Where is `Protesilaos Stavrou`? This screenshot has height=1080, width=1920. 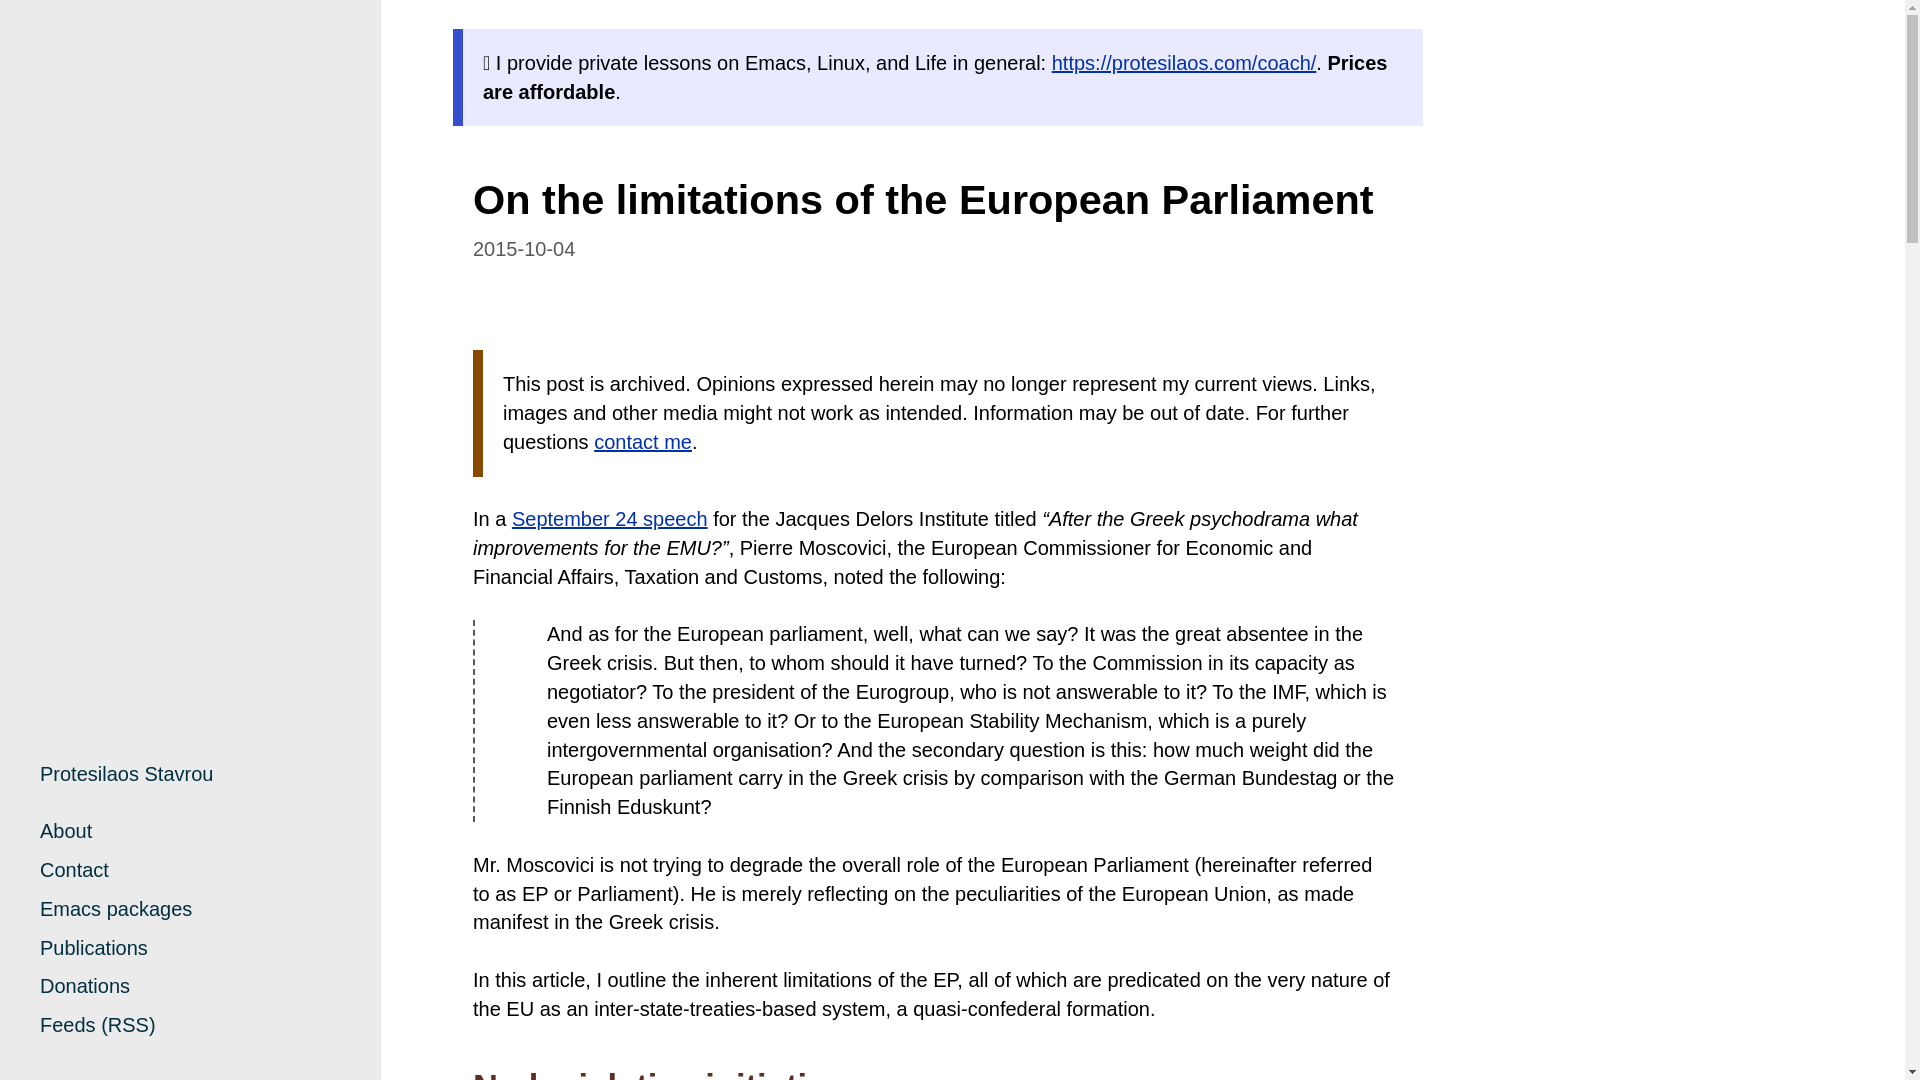 Protesilaos Stavrou is located at coordinates (126, 774).